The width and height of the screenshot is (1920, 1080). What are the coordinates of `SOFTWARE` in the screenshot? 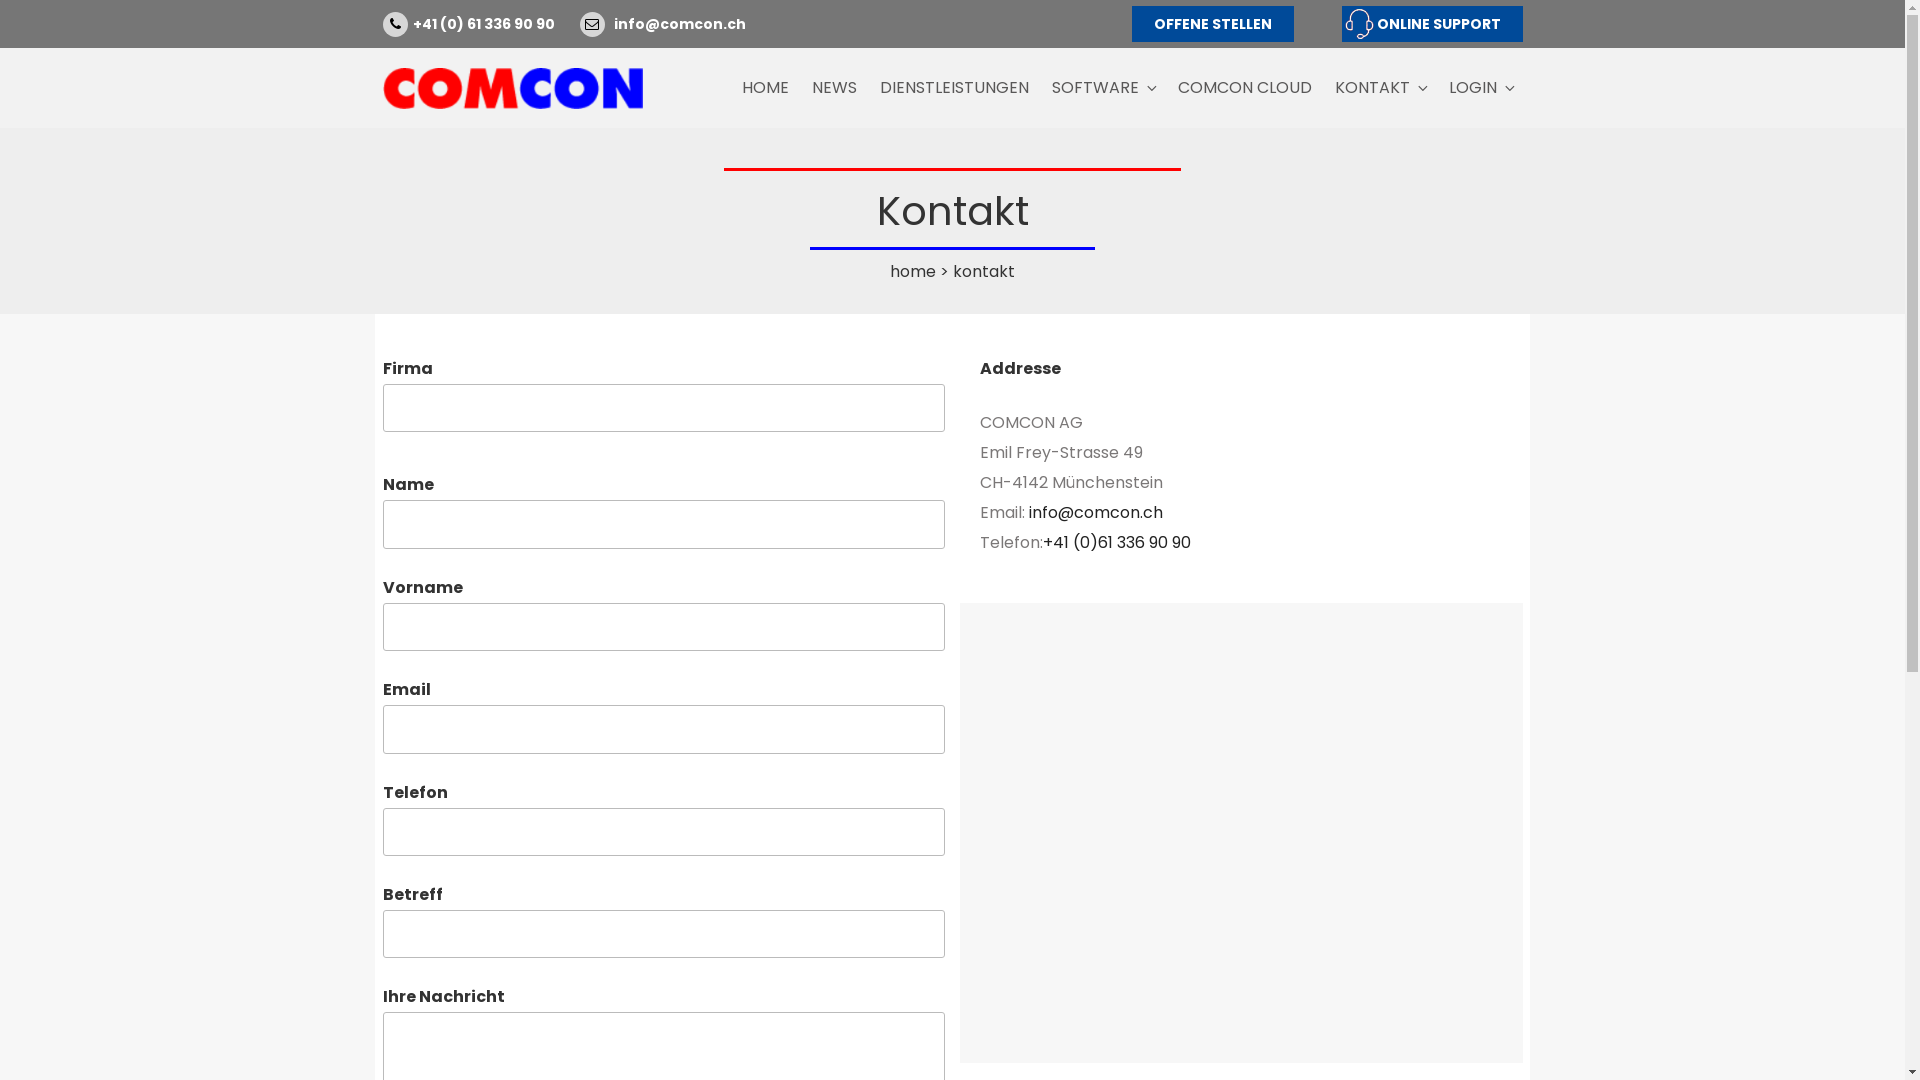 It's located at (1103, 88).